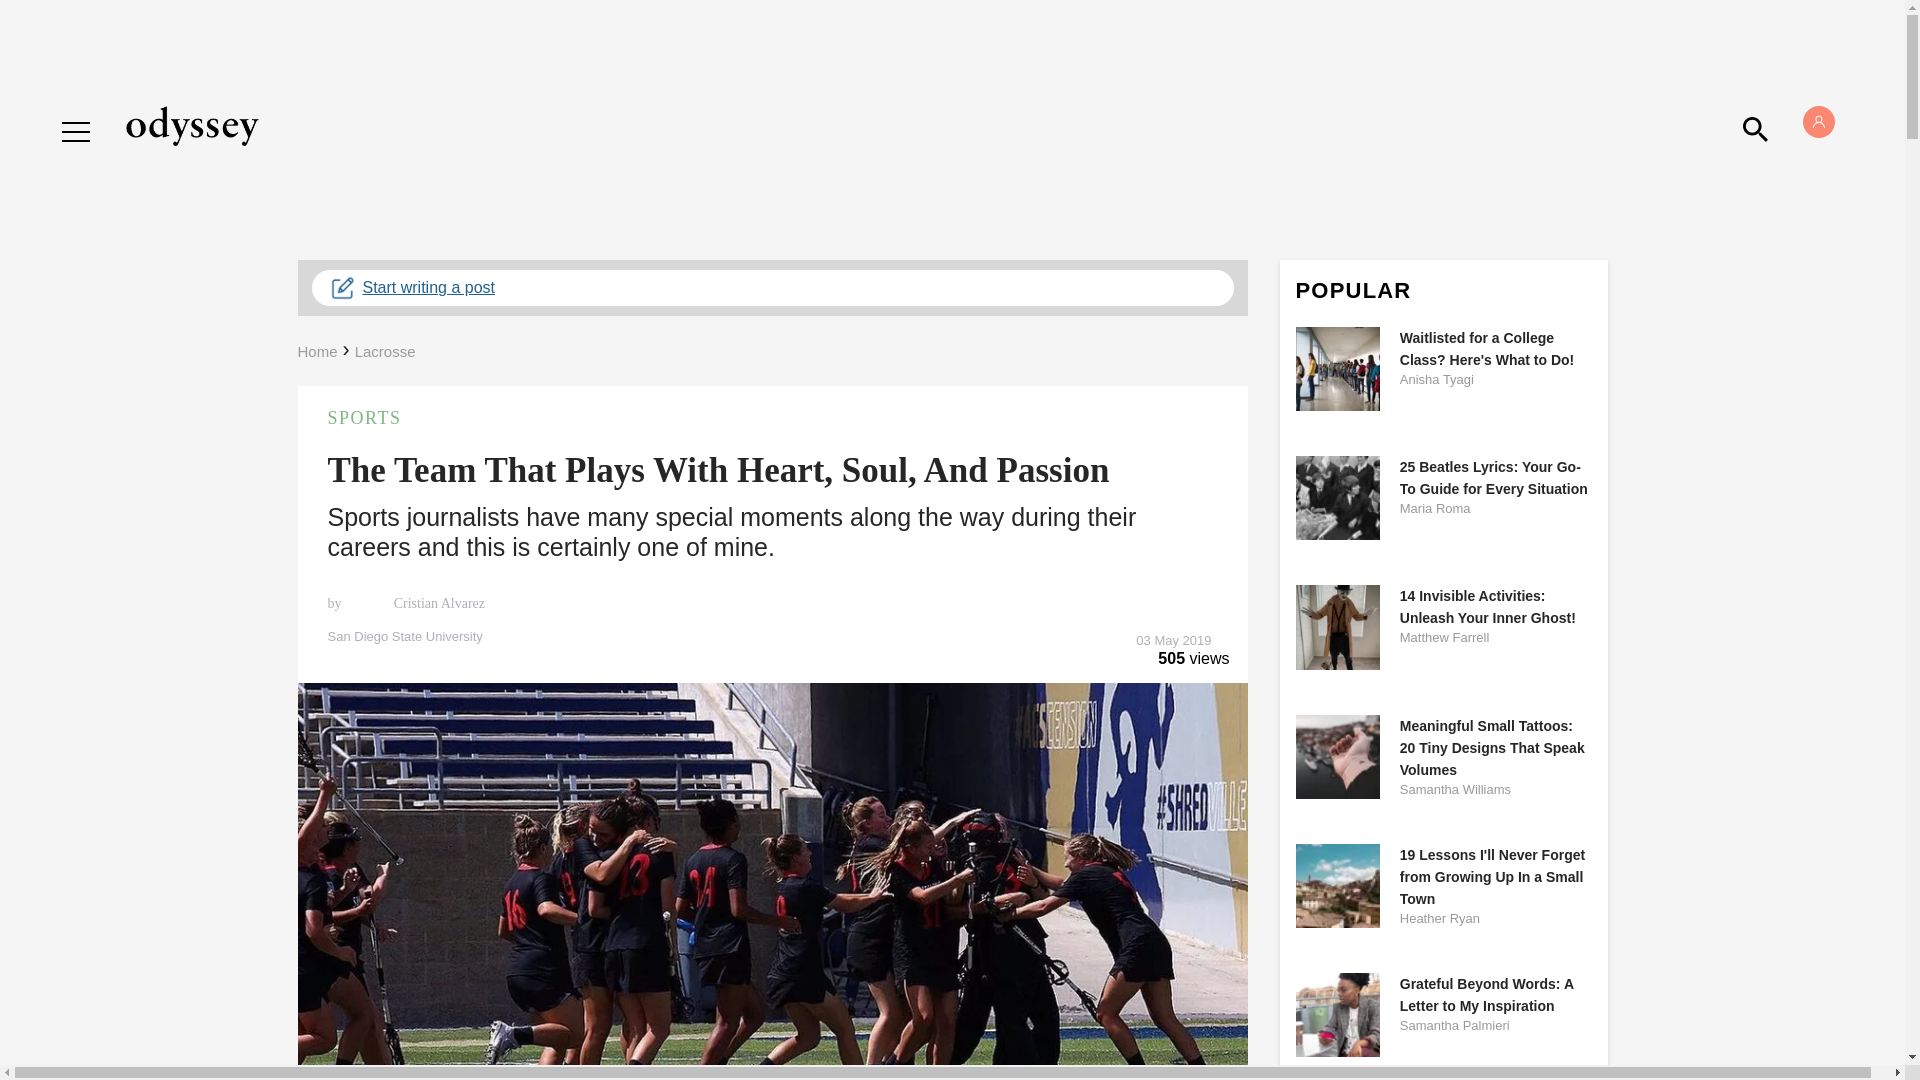 Image resolution: width=1920 pixels, height=1080 pixels. Describe the element at coordinates (718, 470) in the screenshot. I see `The Team That Plays With Heart, Soul, And Passion` at that location.